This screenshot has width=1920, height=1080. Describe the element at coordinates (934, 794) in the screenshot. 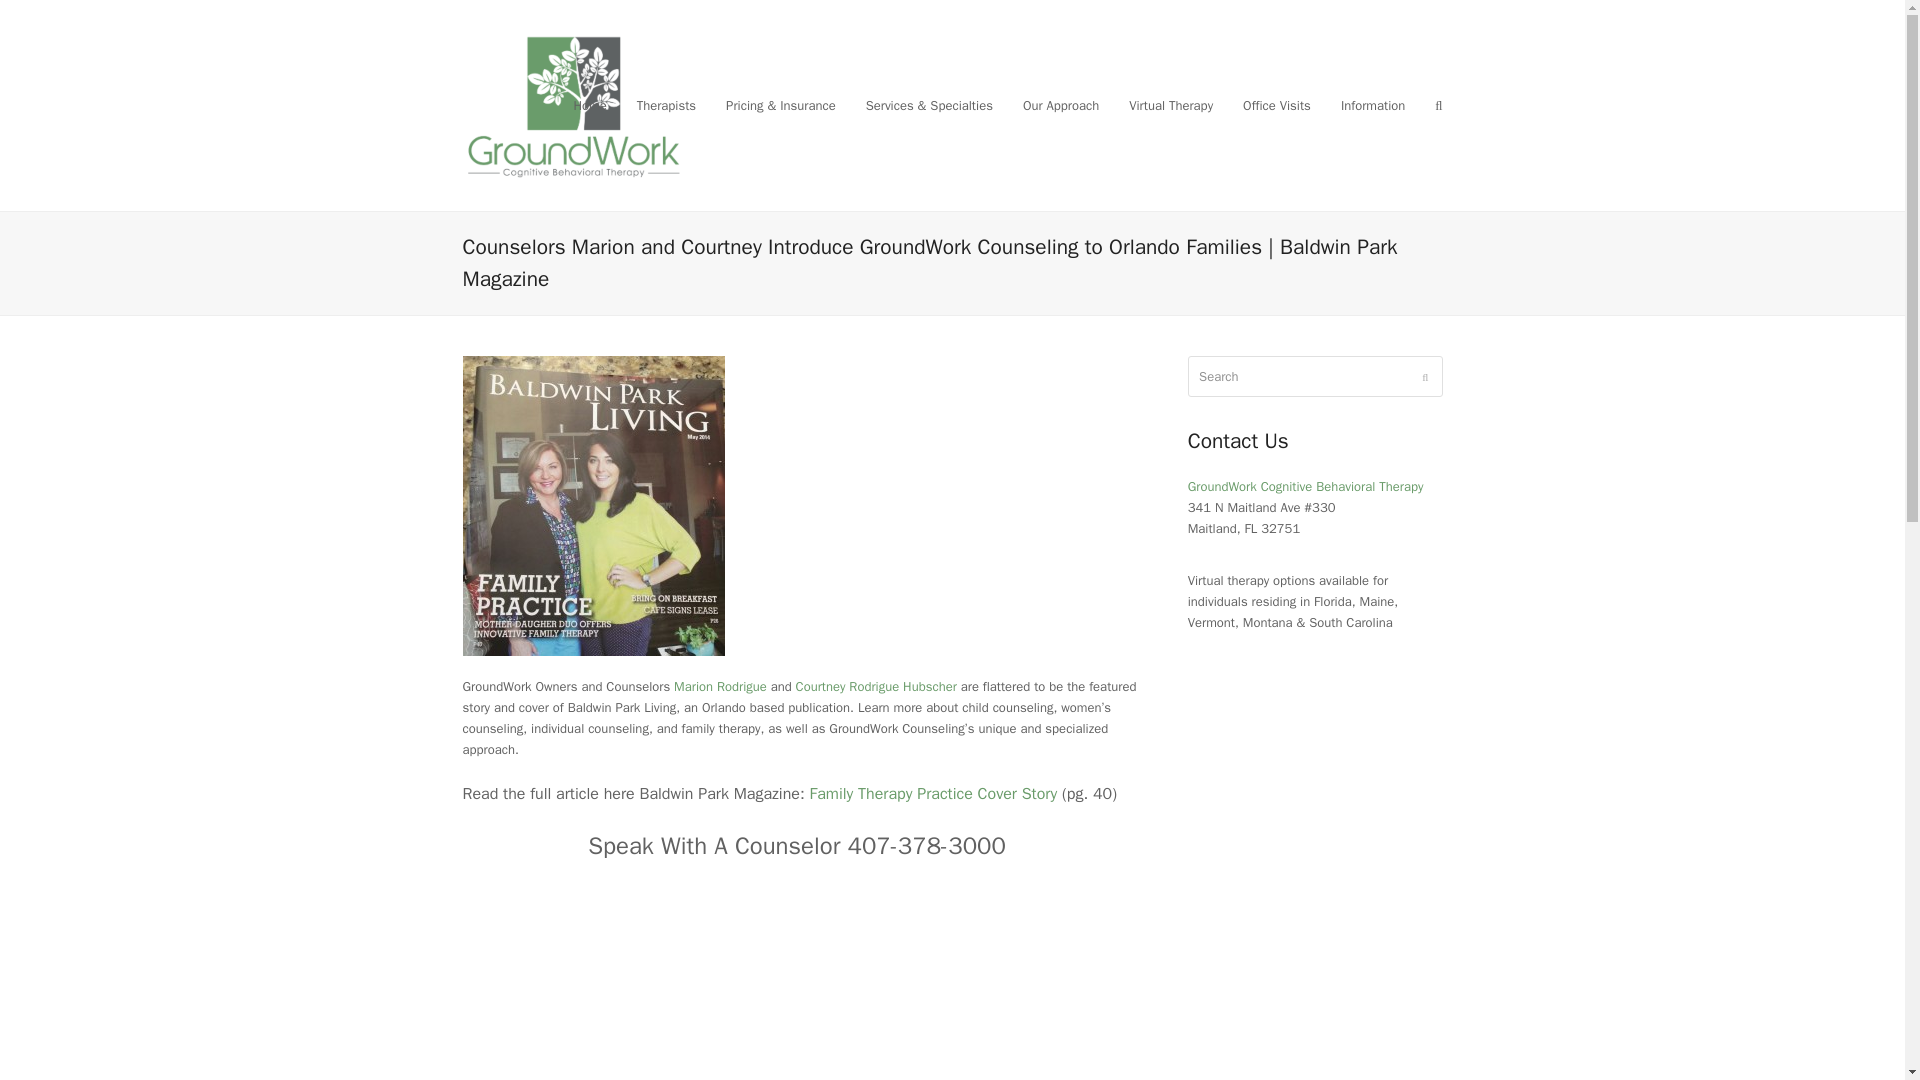

I see `Baldwin Park Counselor Story` at that location.